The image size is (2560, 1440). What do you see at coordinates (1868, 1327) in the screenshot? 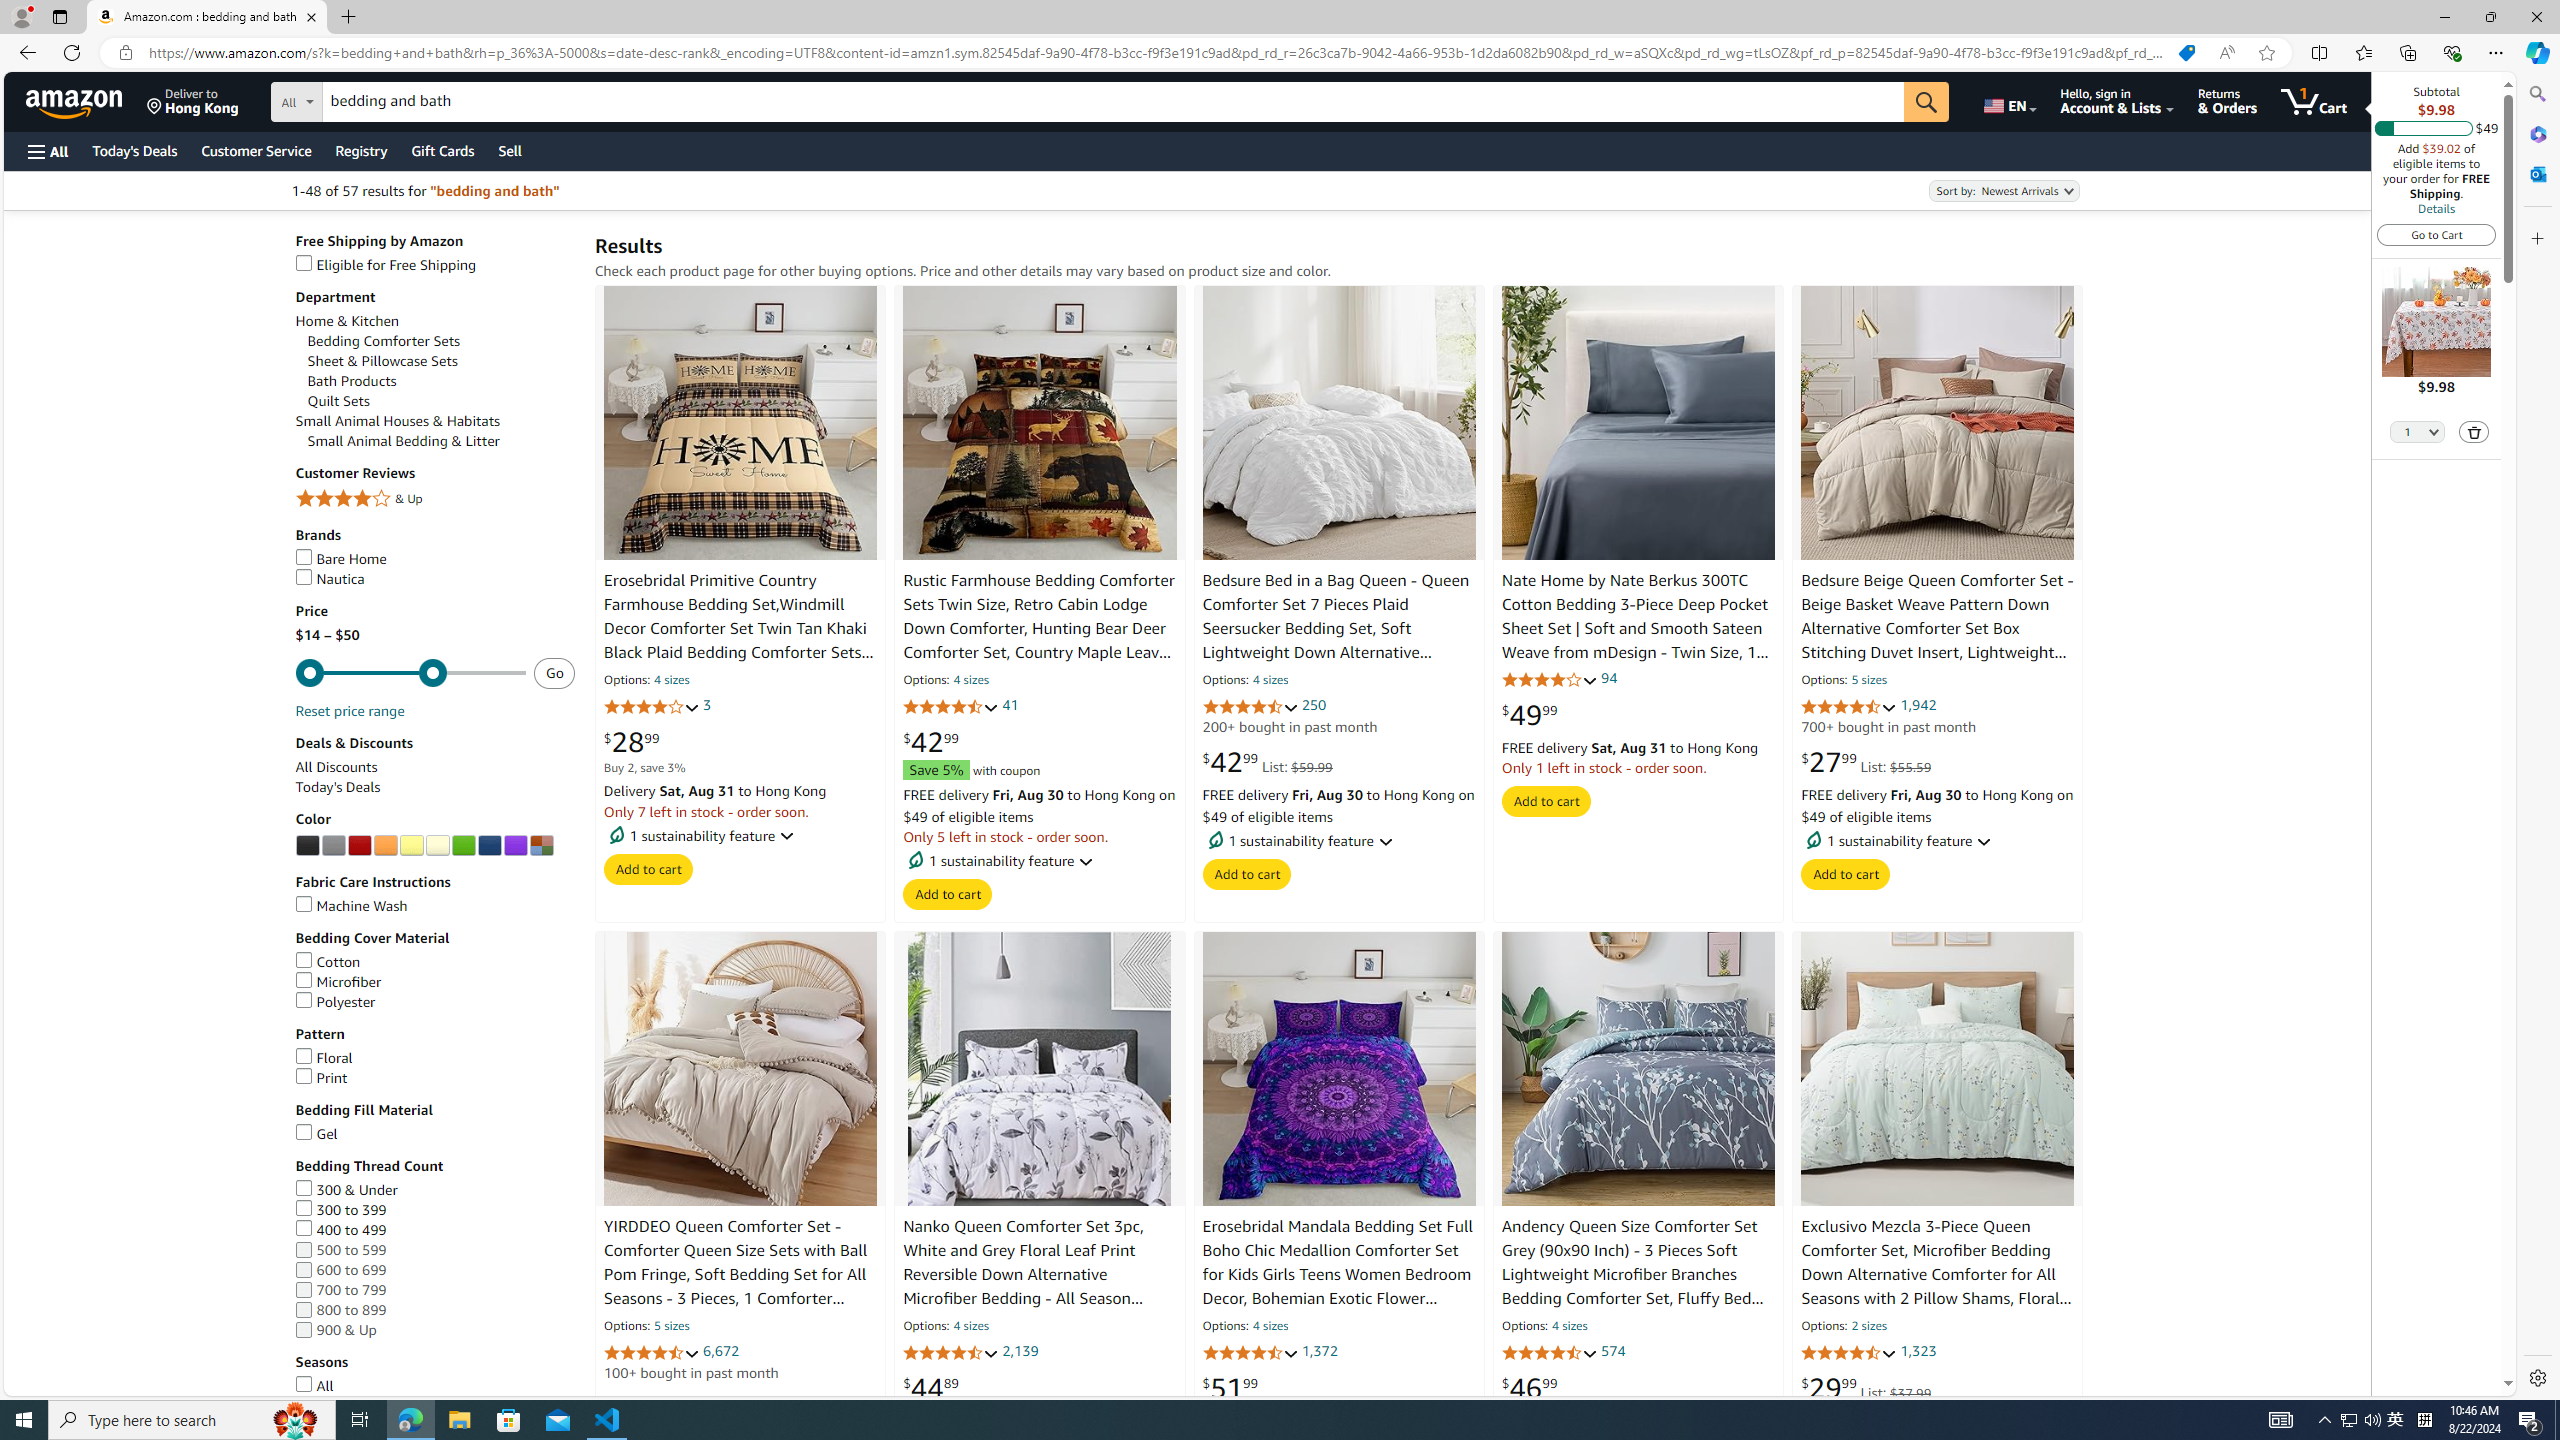
I see `2 sizes` at bounding box center [1868, 1327].